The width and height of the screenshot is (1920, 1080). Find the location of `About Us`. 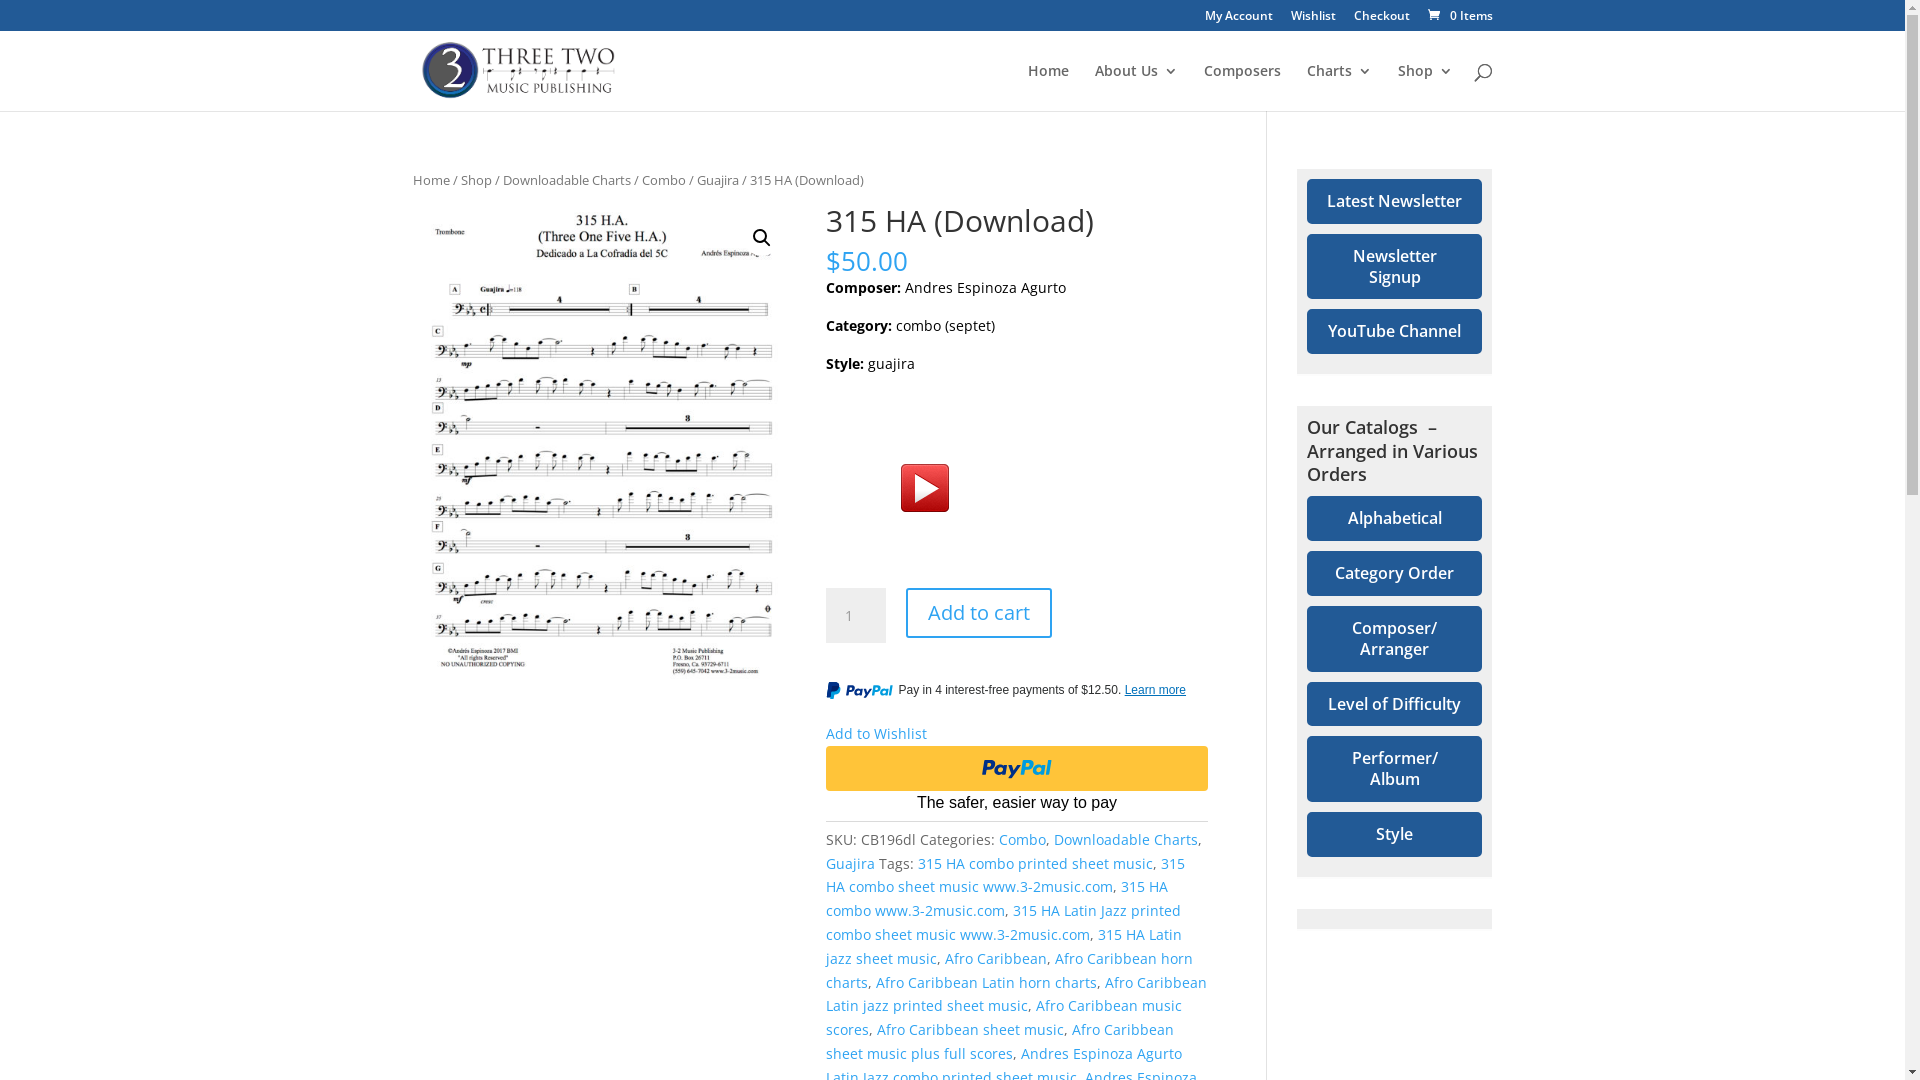

About Us is located at coordinates (1136, 88).